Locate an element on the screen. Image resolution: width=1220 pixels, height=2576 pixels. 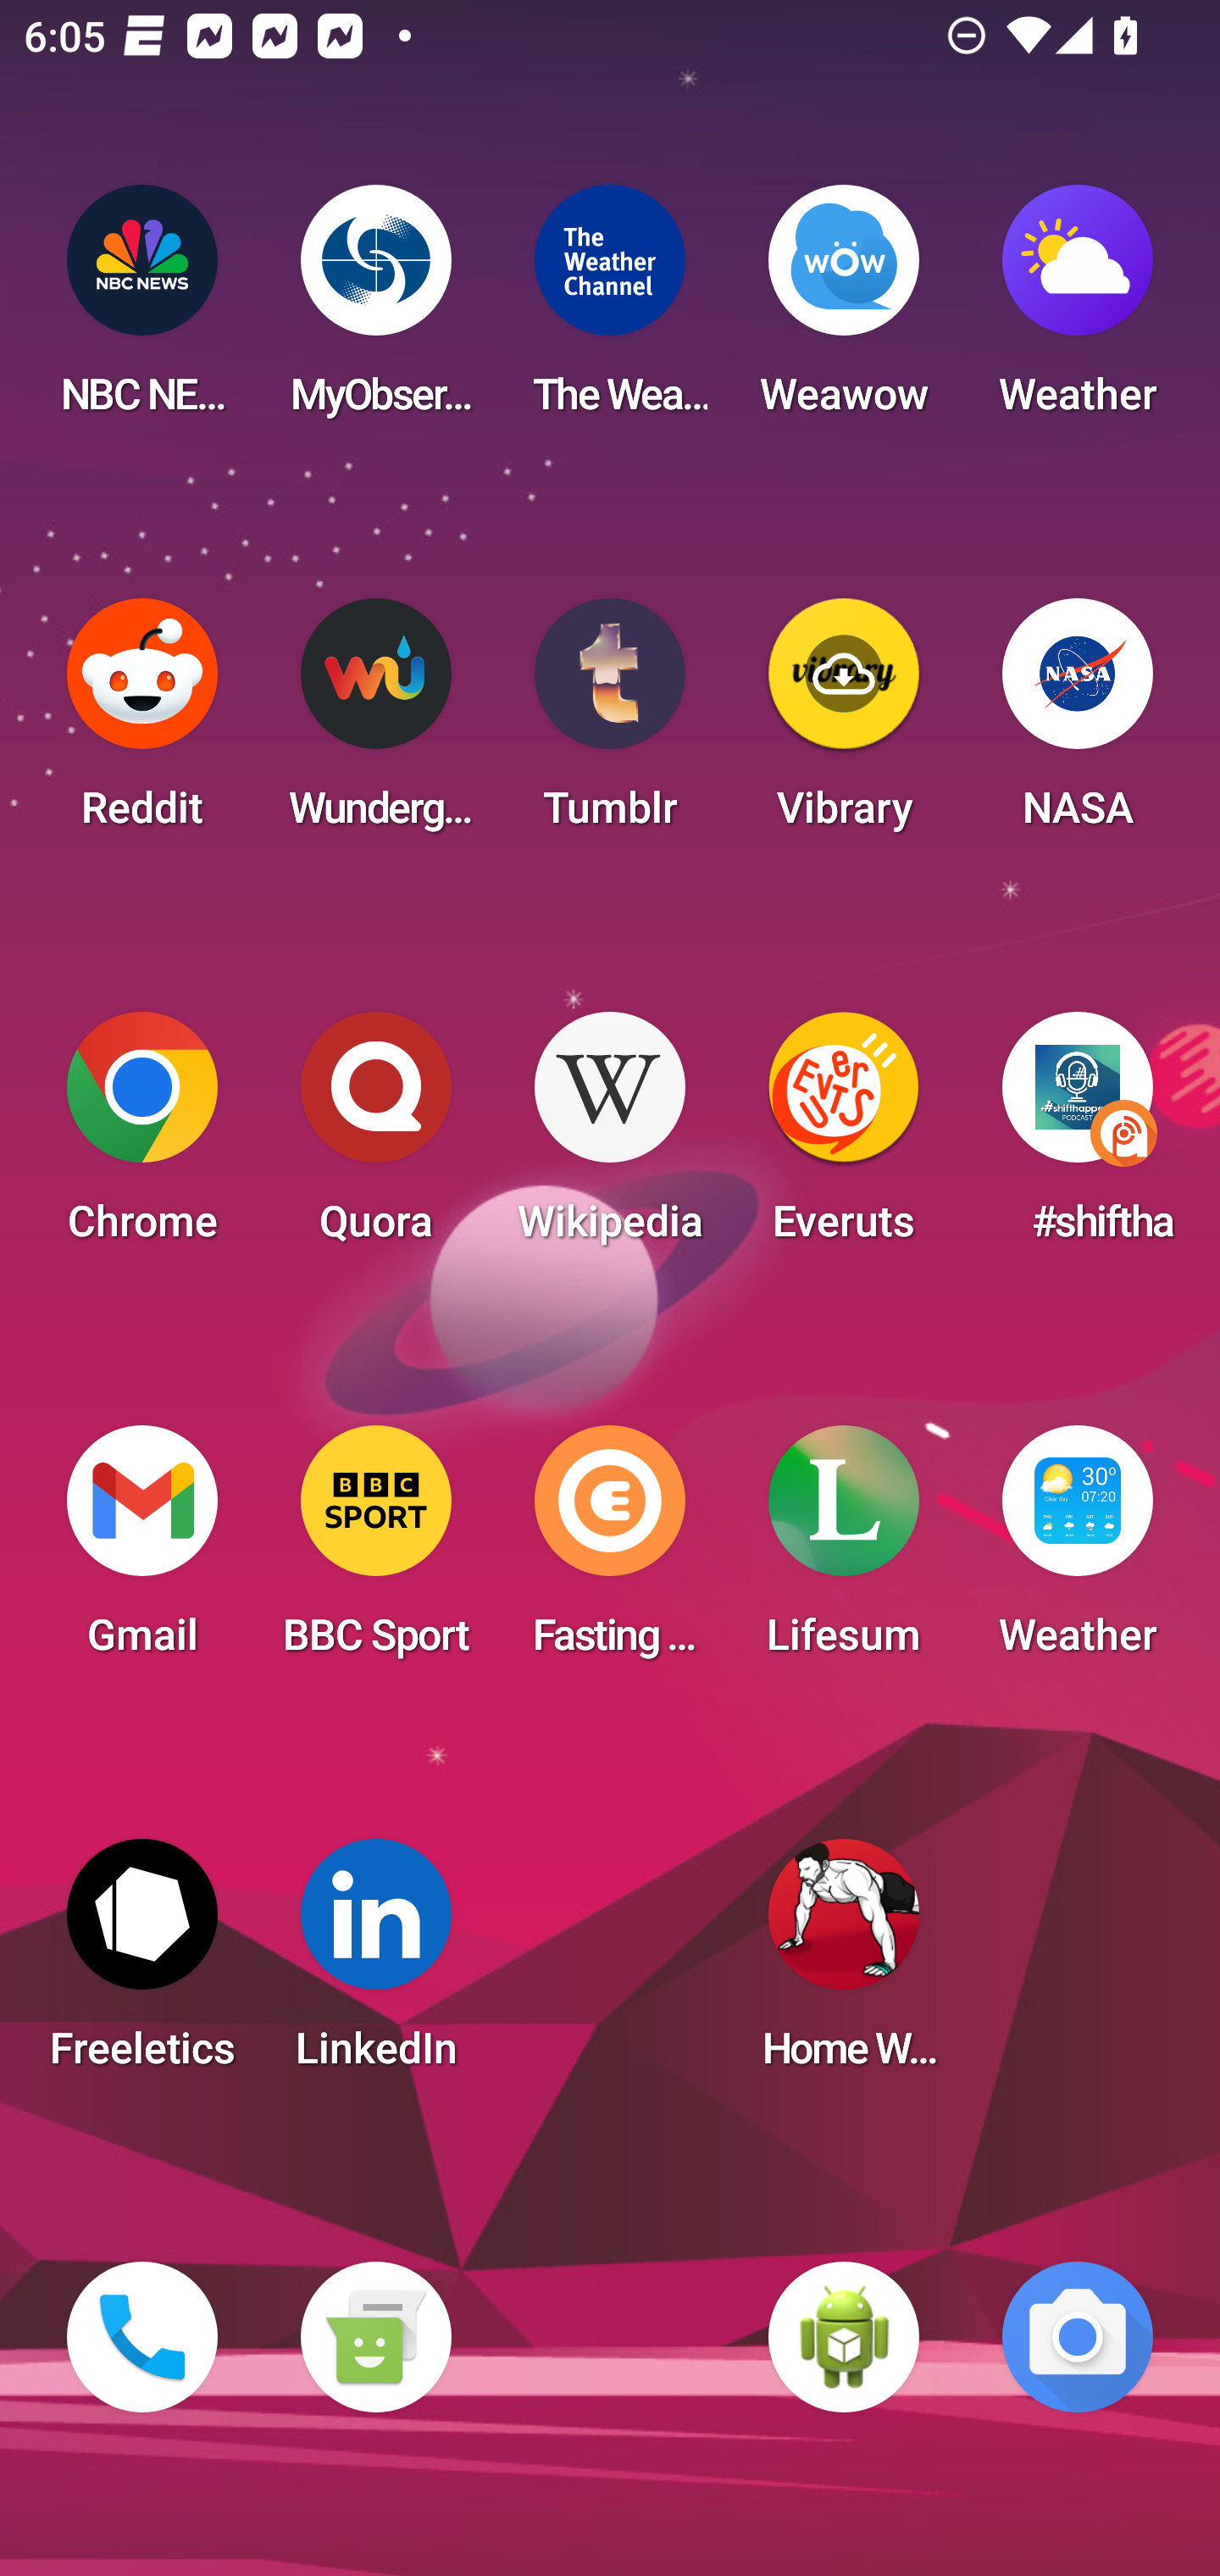
Wunderground is located at coordinates (375, 724).